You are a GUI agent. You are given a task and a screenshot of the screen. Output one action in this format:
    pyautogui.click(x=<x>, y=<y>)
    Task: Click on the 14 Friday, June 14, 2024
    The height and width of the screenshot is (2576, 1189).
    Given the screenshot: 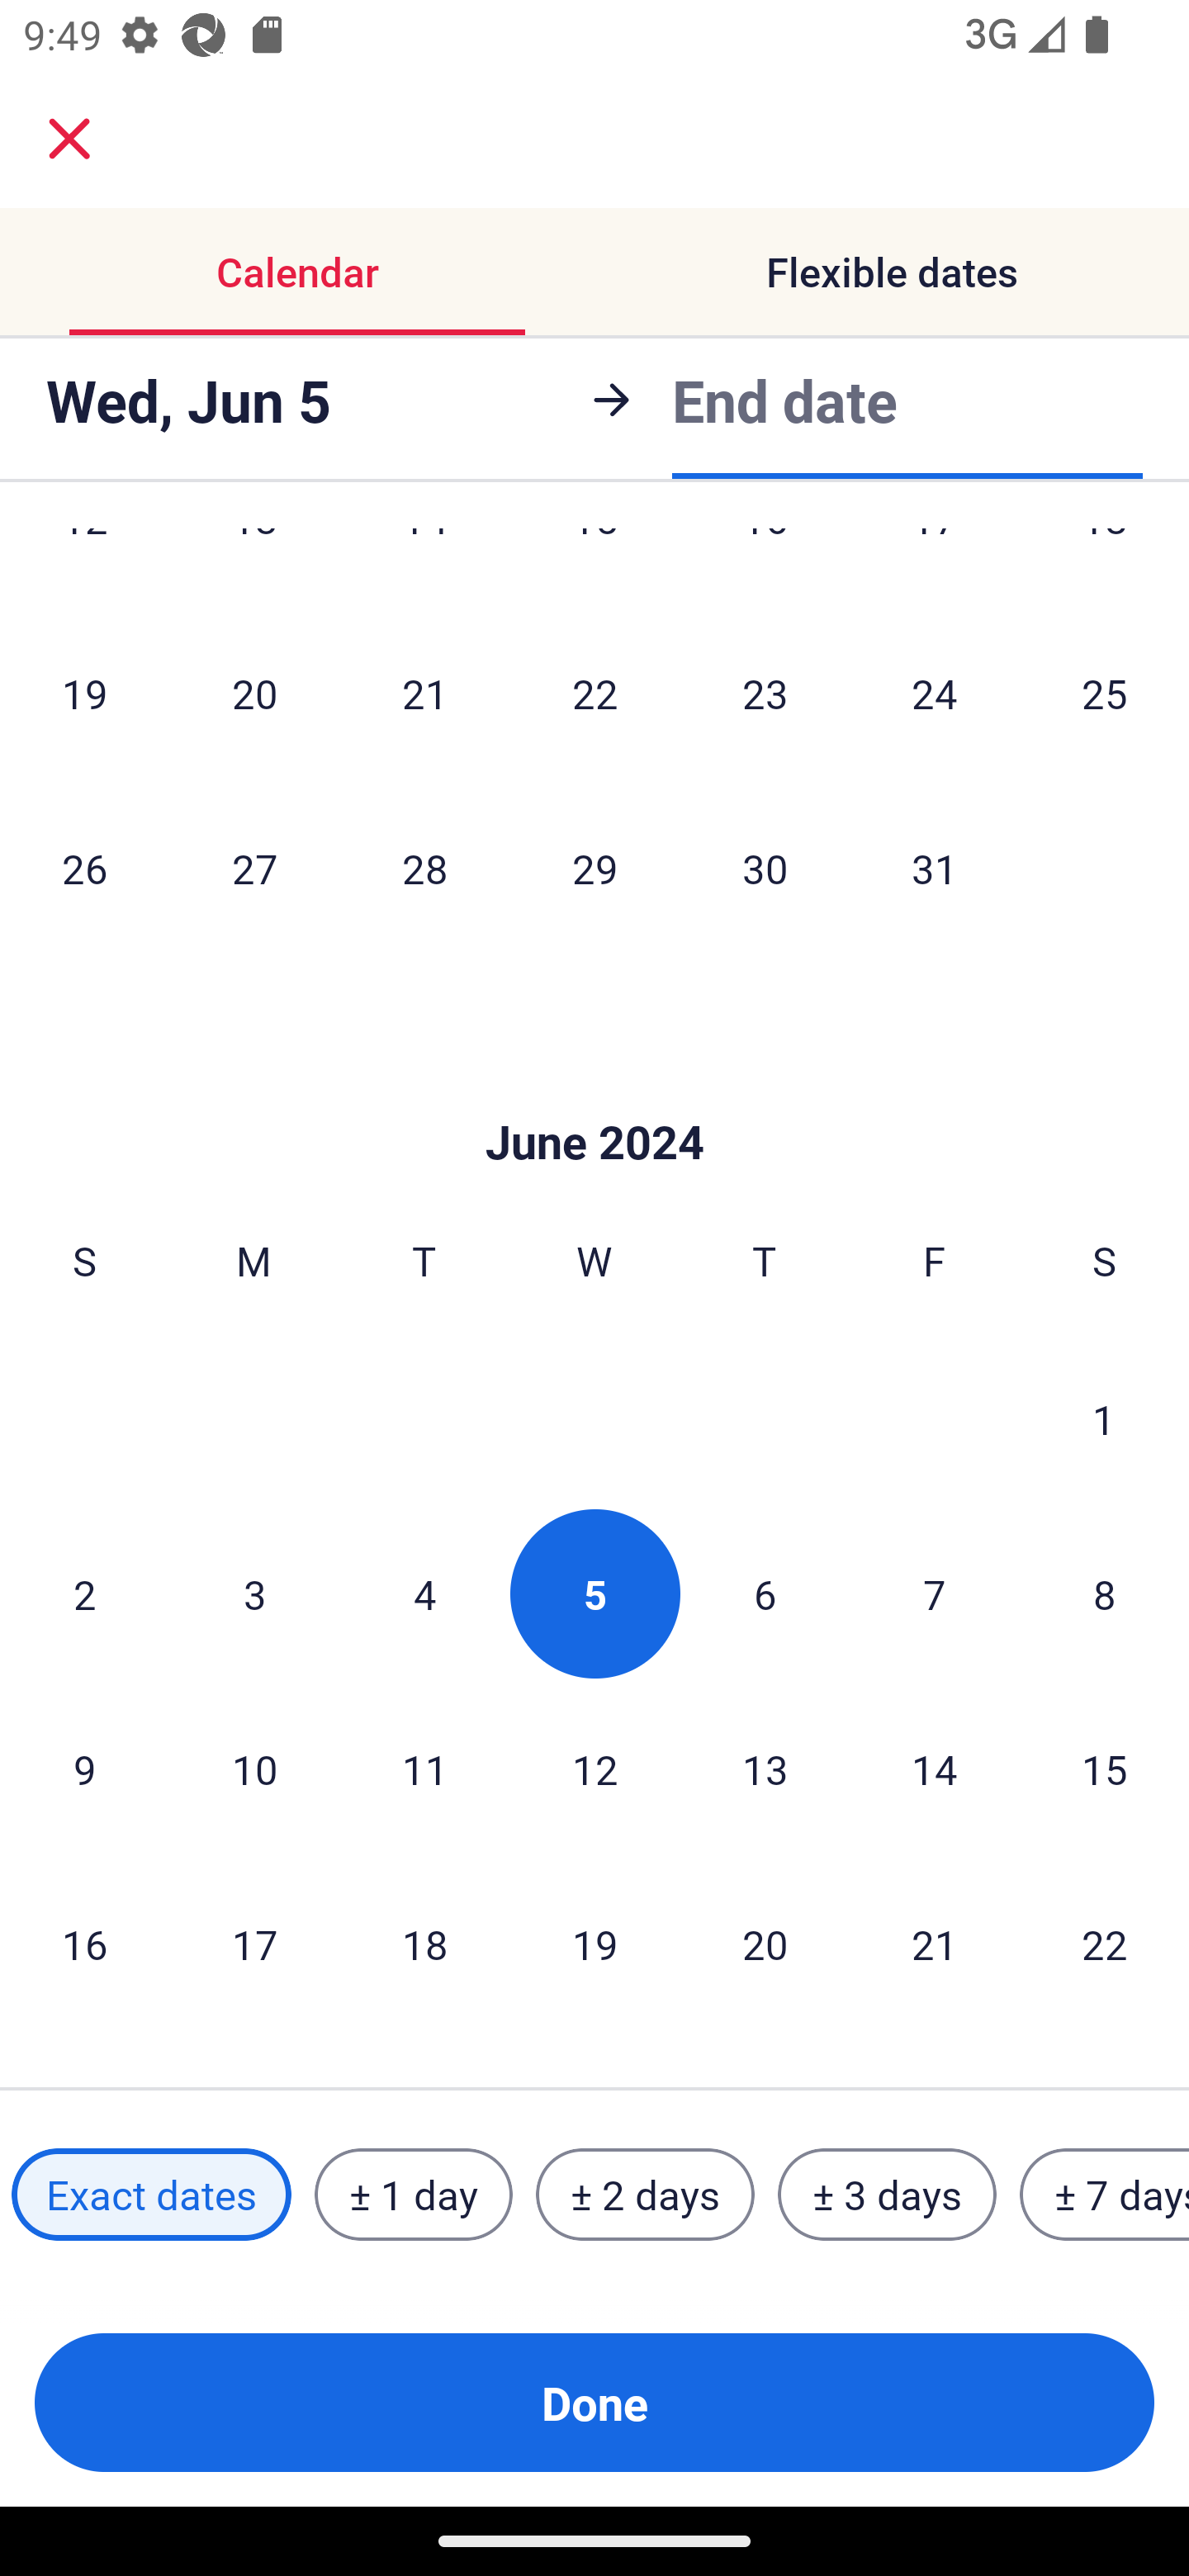 What is the action you would take?
    pyautogui.click(x=935, y=1769)
    